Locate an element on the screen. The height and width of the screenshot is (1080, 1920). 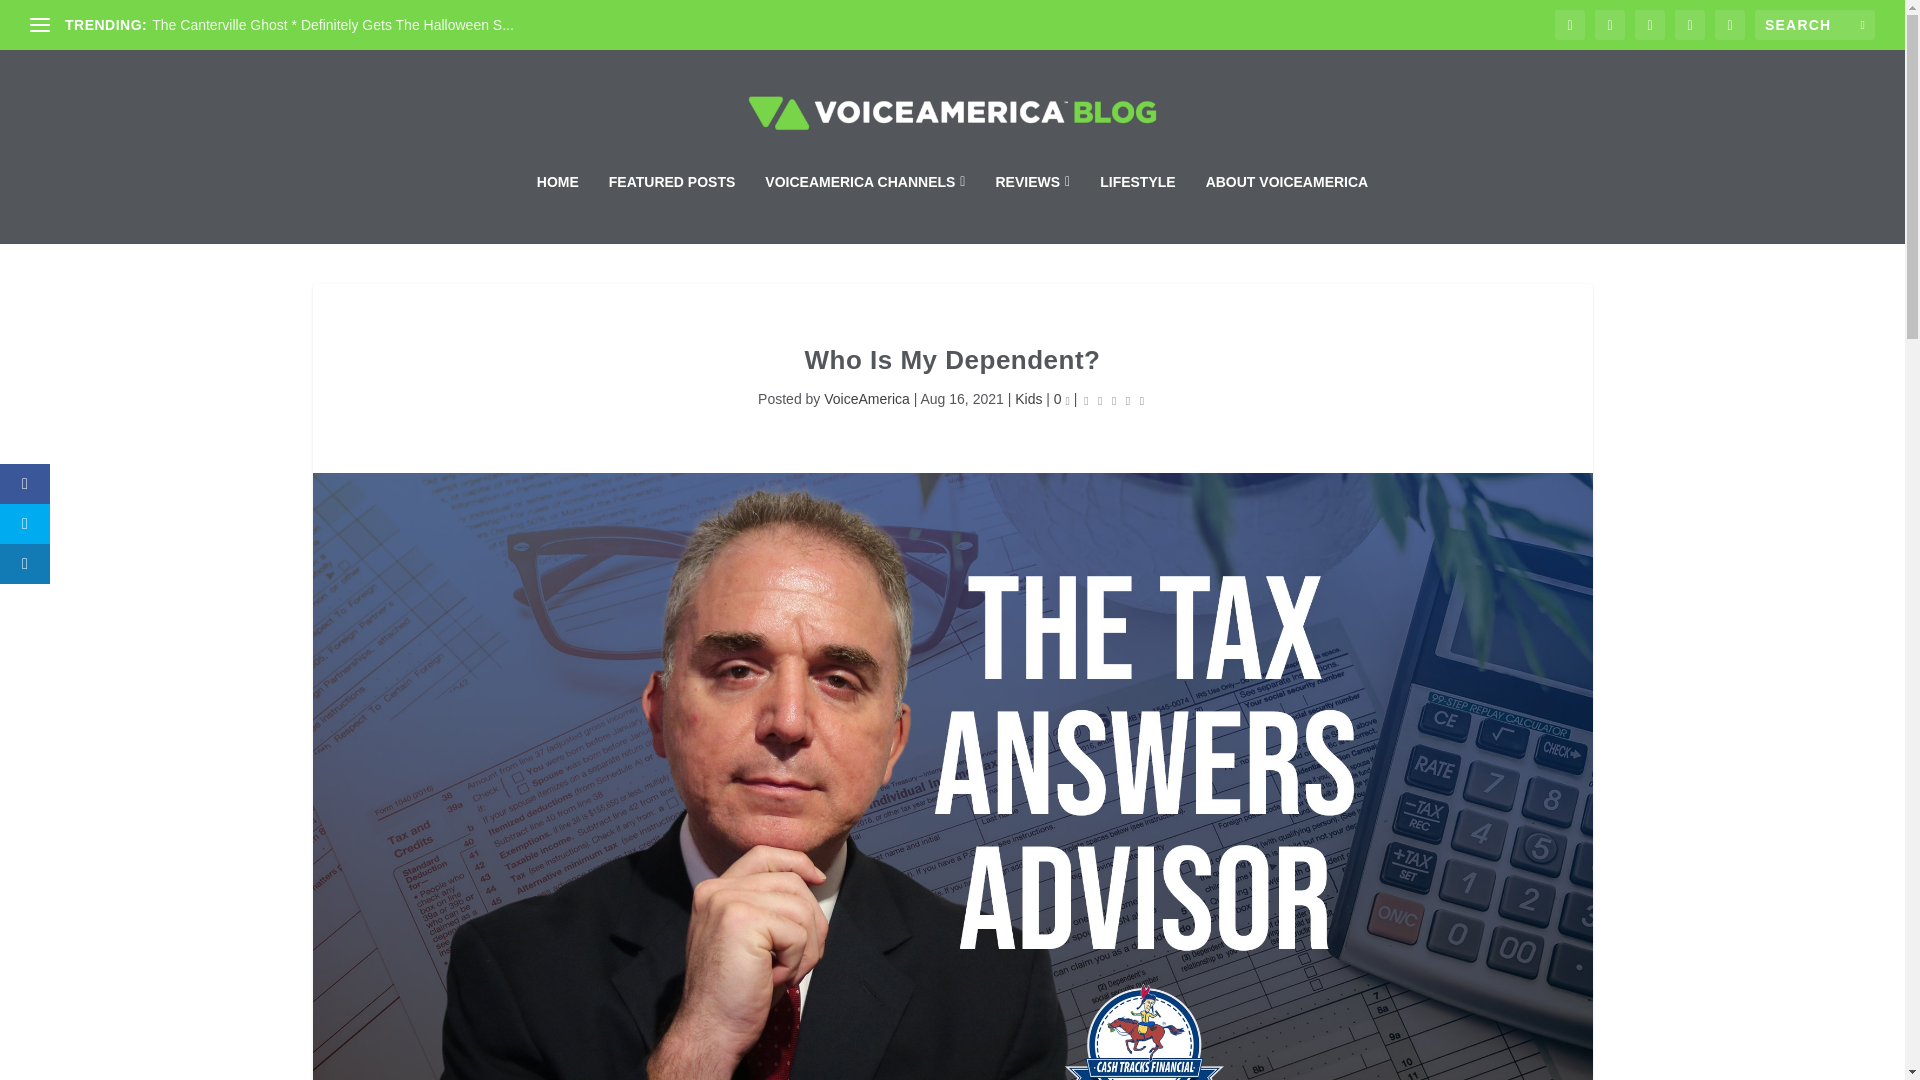
Posts by VoiceAmerica is located at coordinates (866, 398).